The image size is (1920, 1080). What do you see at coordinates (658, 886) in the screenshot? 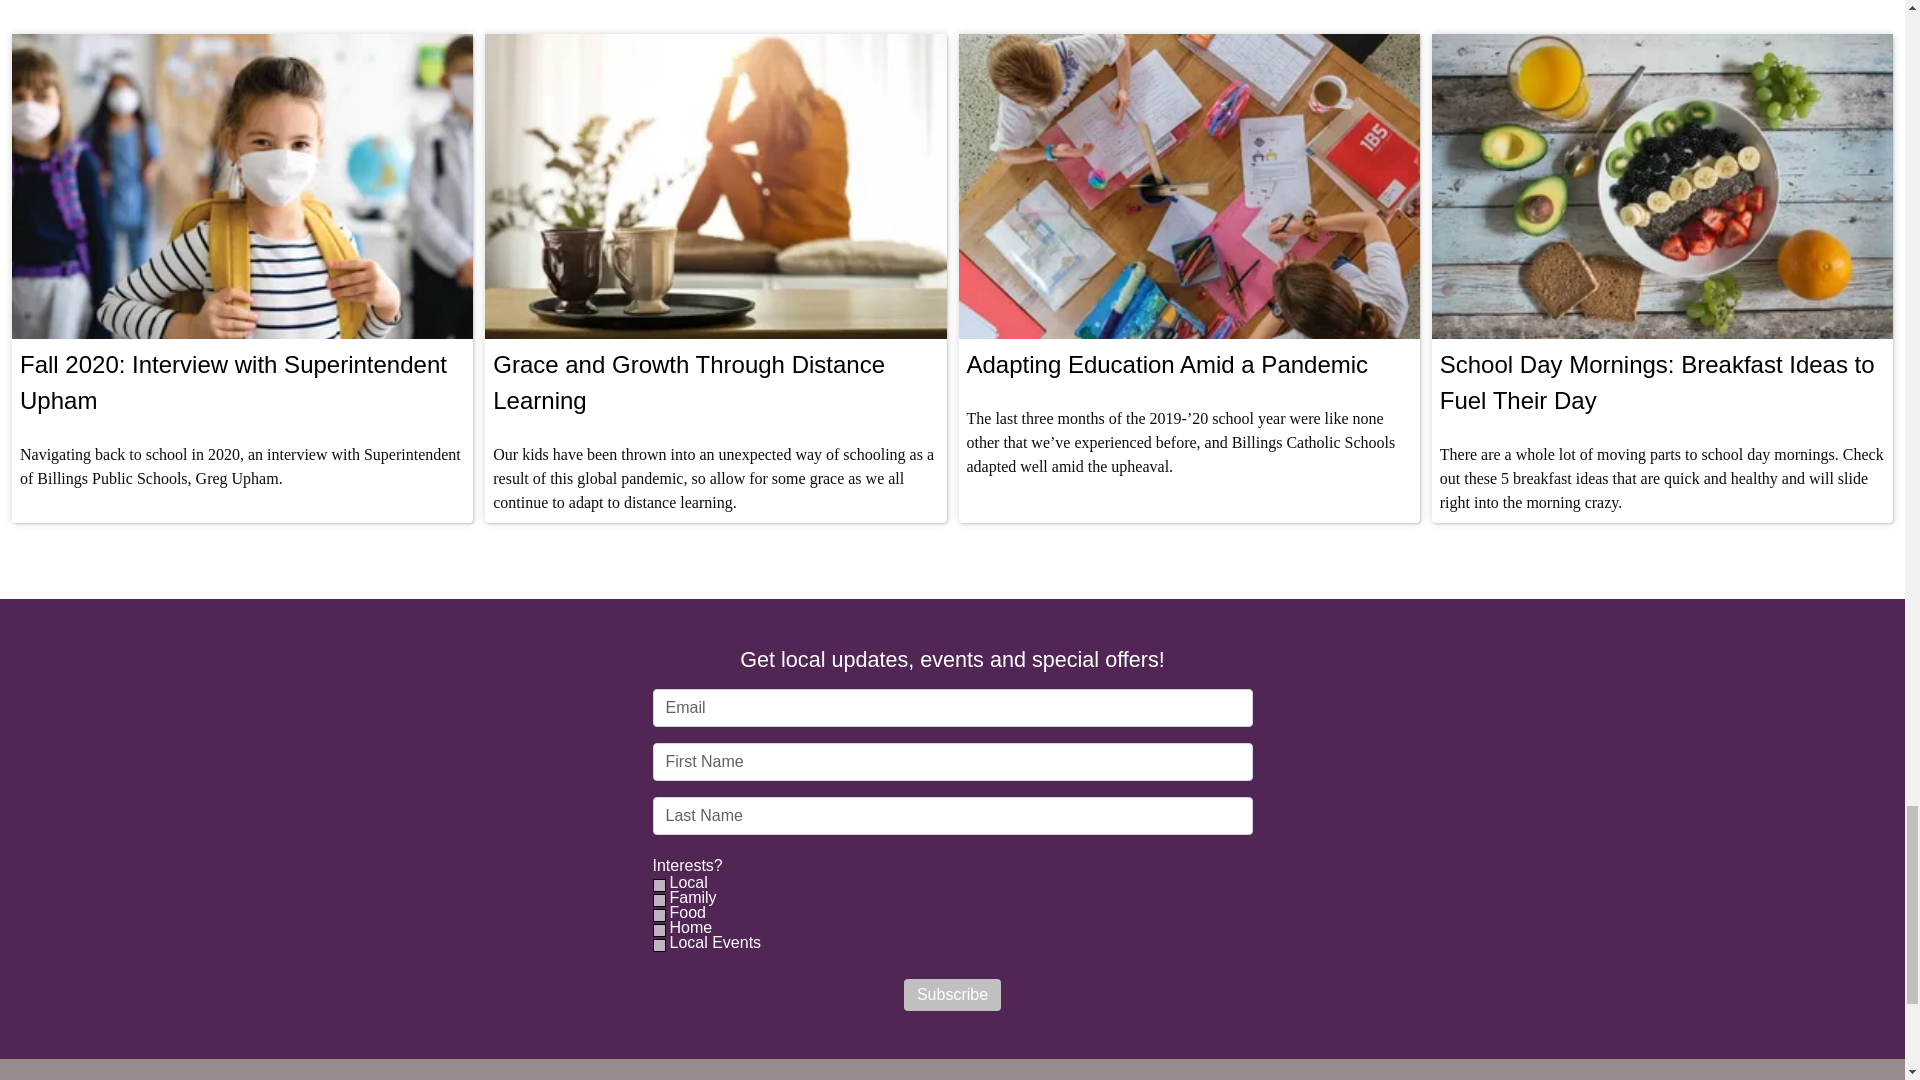
I see `Local` at bounding box center [658, 886].